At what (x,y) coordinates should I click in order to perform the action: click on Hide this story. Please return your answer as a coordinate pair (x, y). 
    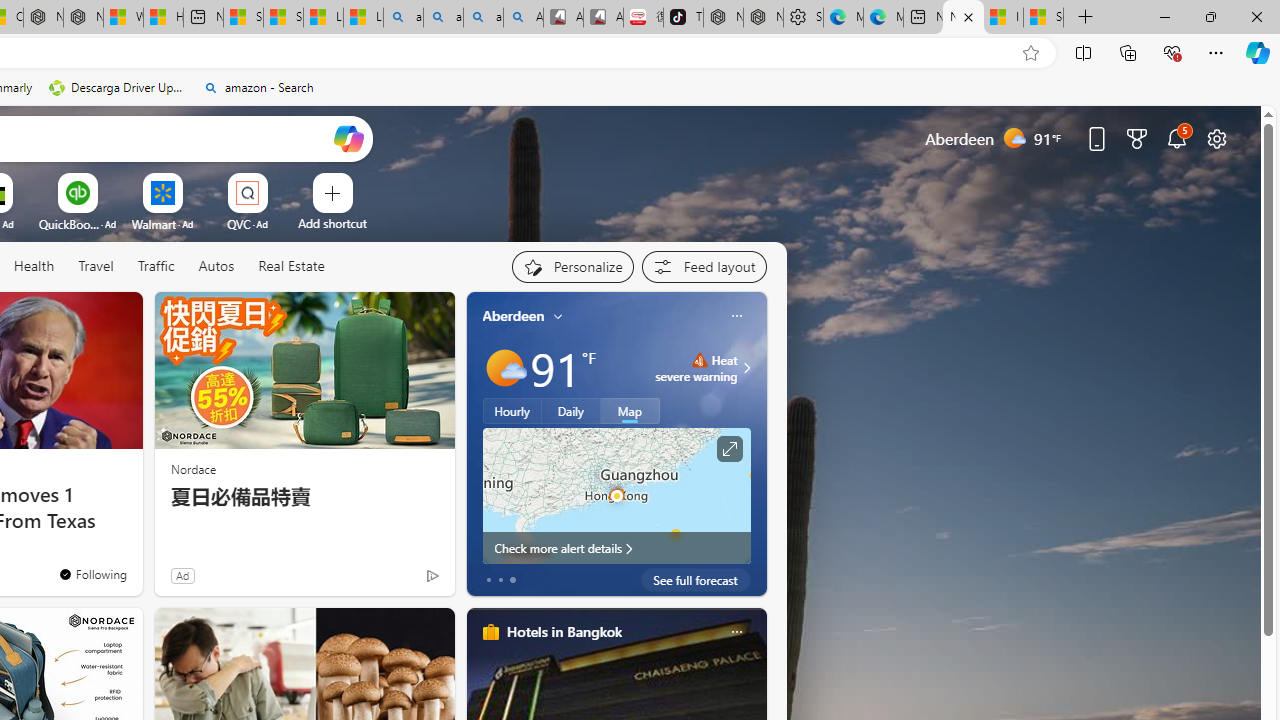
    Looking at the image, I should click on (82, 316).